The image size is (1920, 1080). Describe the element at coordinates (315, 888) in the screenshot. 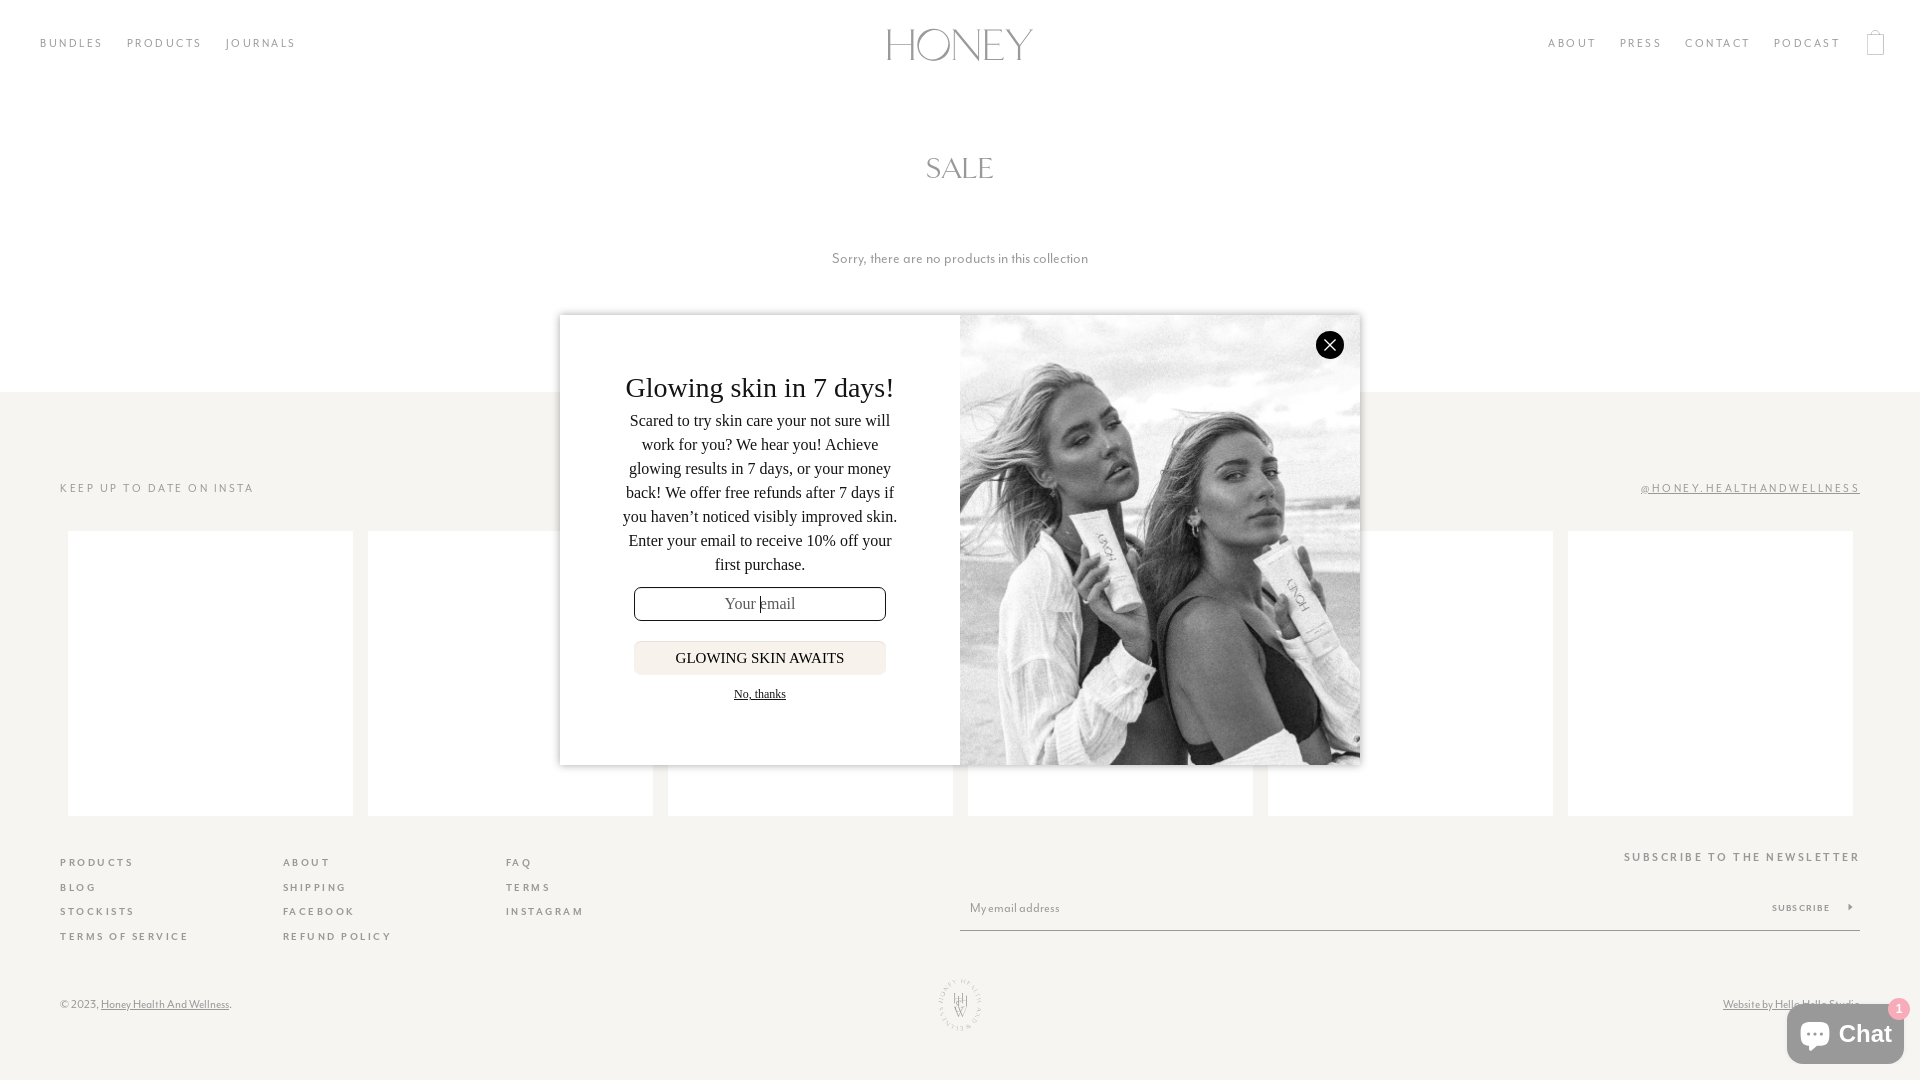

I see `SHIPPING` at that location.